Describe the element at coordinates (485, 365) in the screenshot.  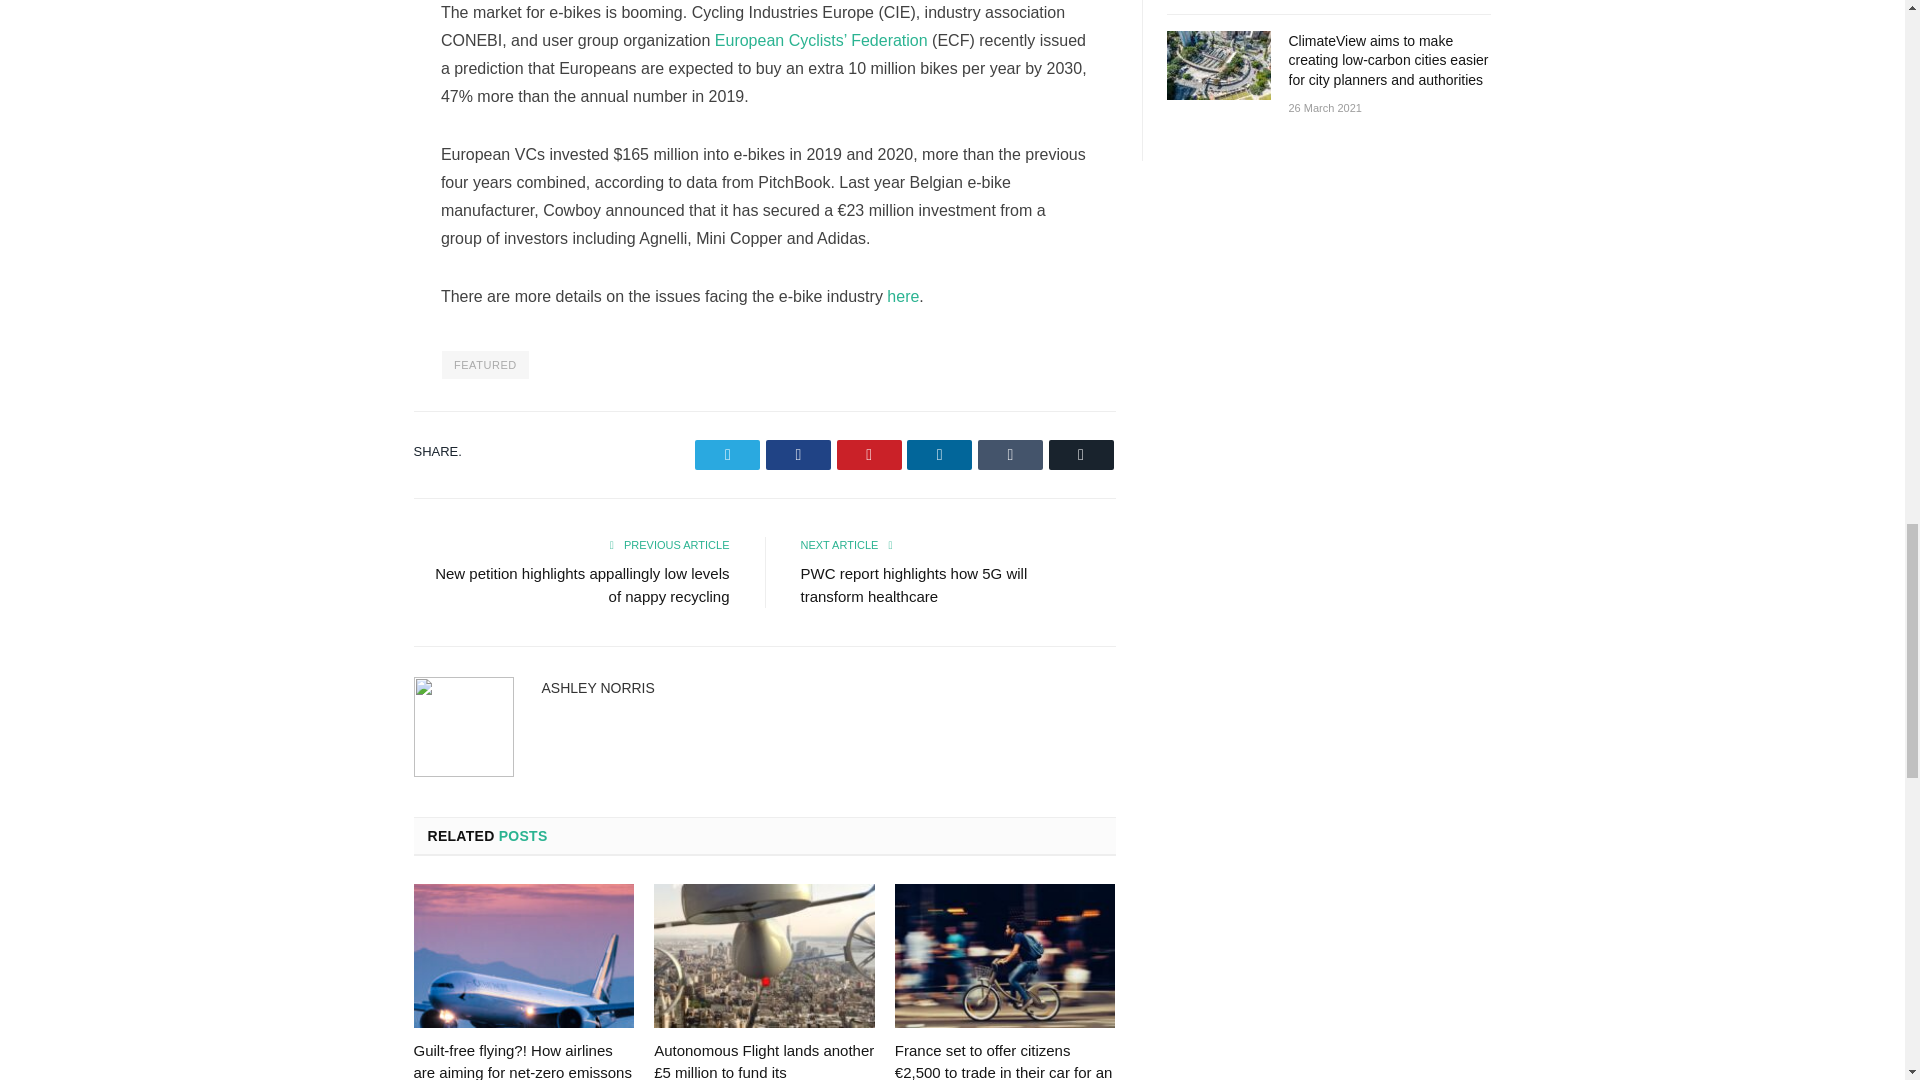
I see `FEATURED` at that location.